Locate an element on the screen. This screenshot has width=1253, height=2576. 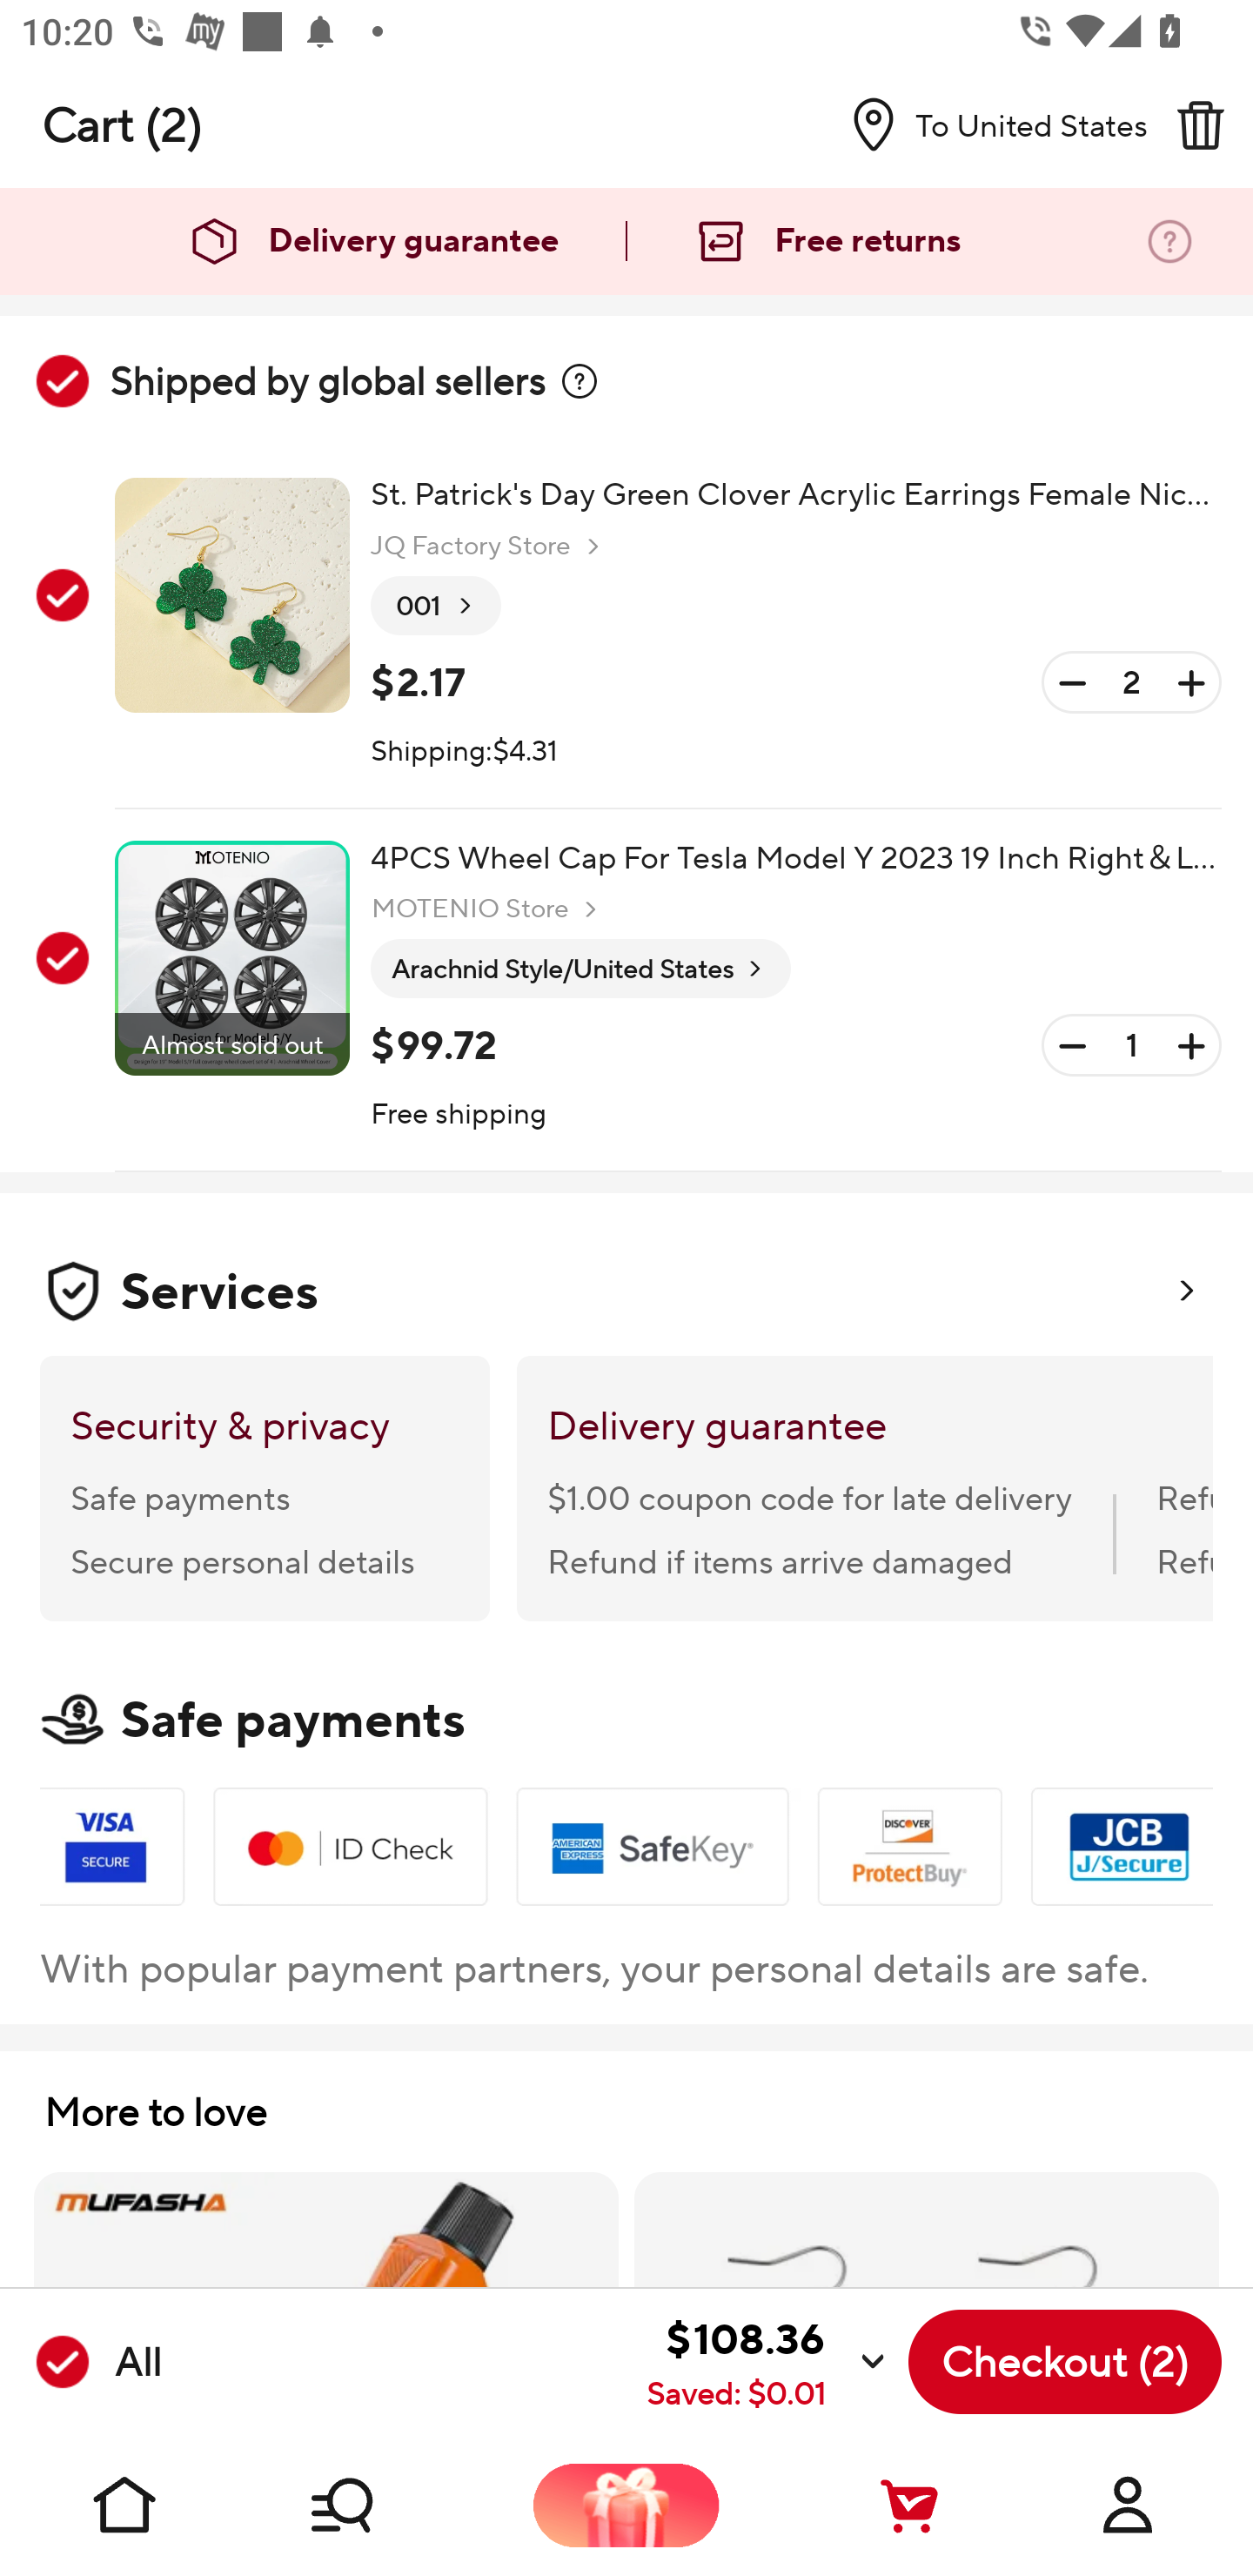
 is located at coordinates (1200, 124).